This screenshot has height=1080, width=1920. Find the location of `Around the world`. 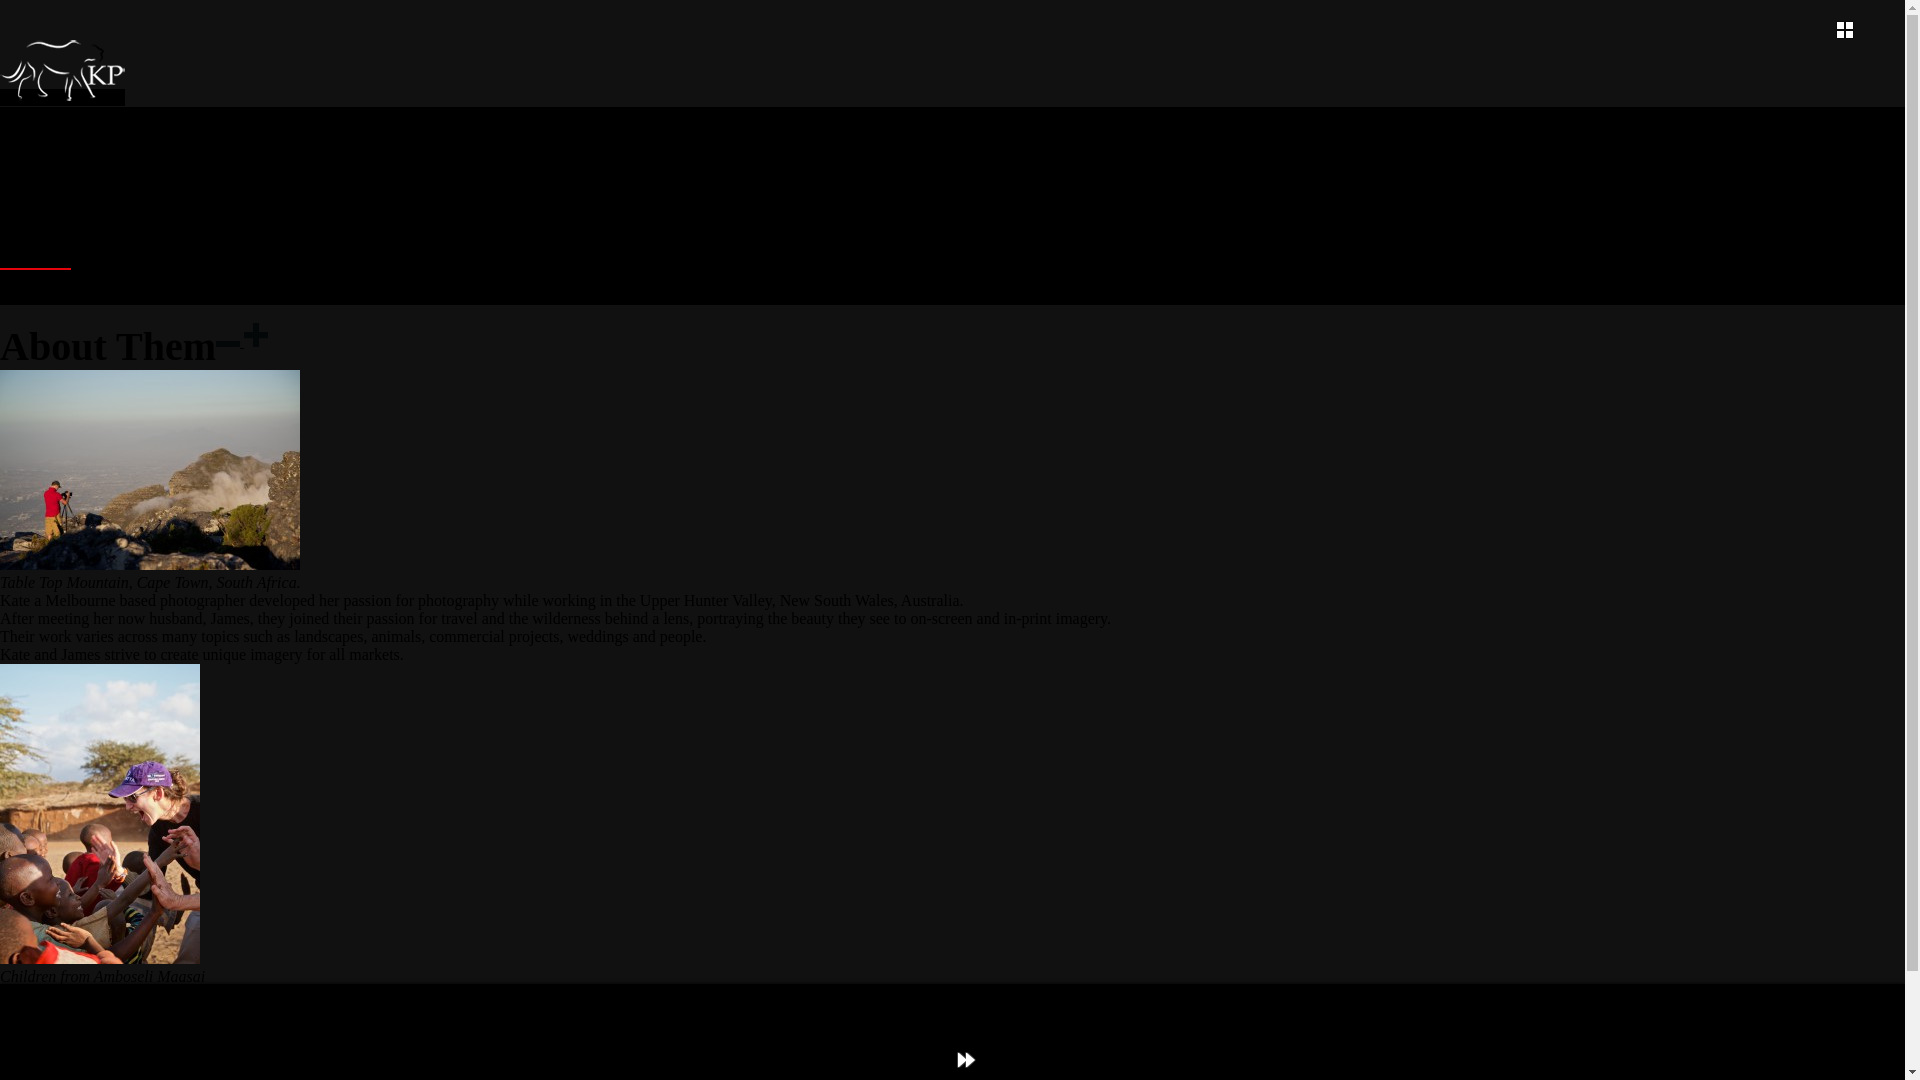

Around the world is located at coordinates (50, 152).